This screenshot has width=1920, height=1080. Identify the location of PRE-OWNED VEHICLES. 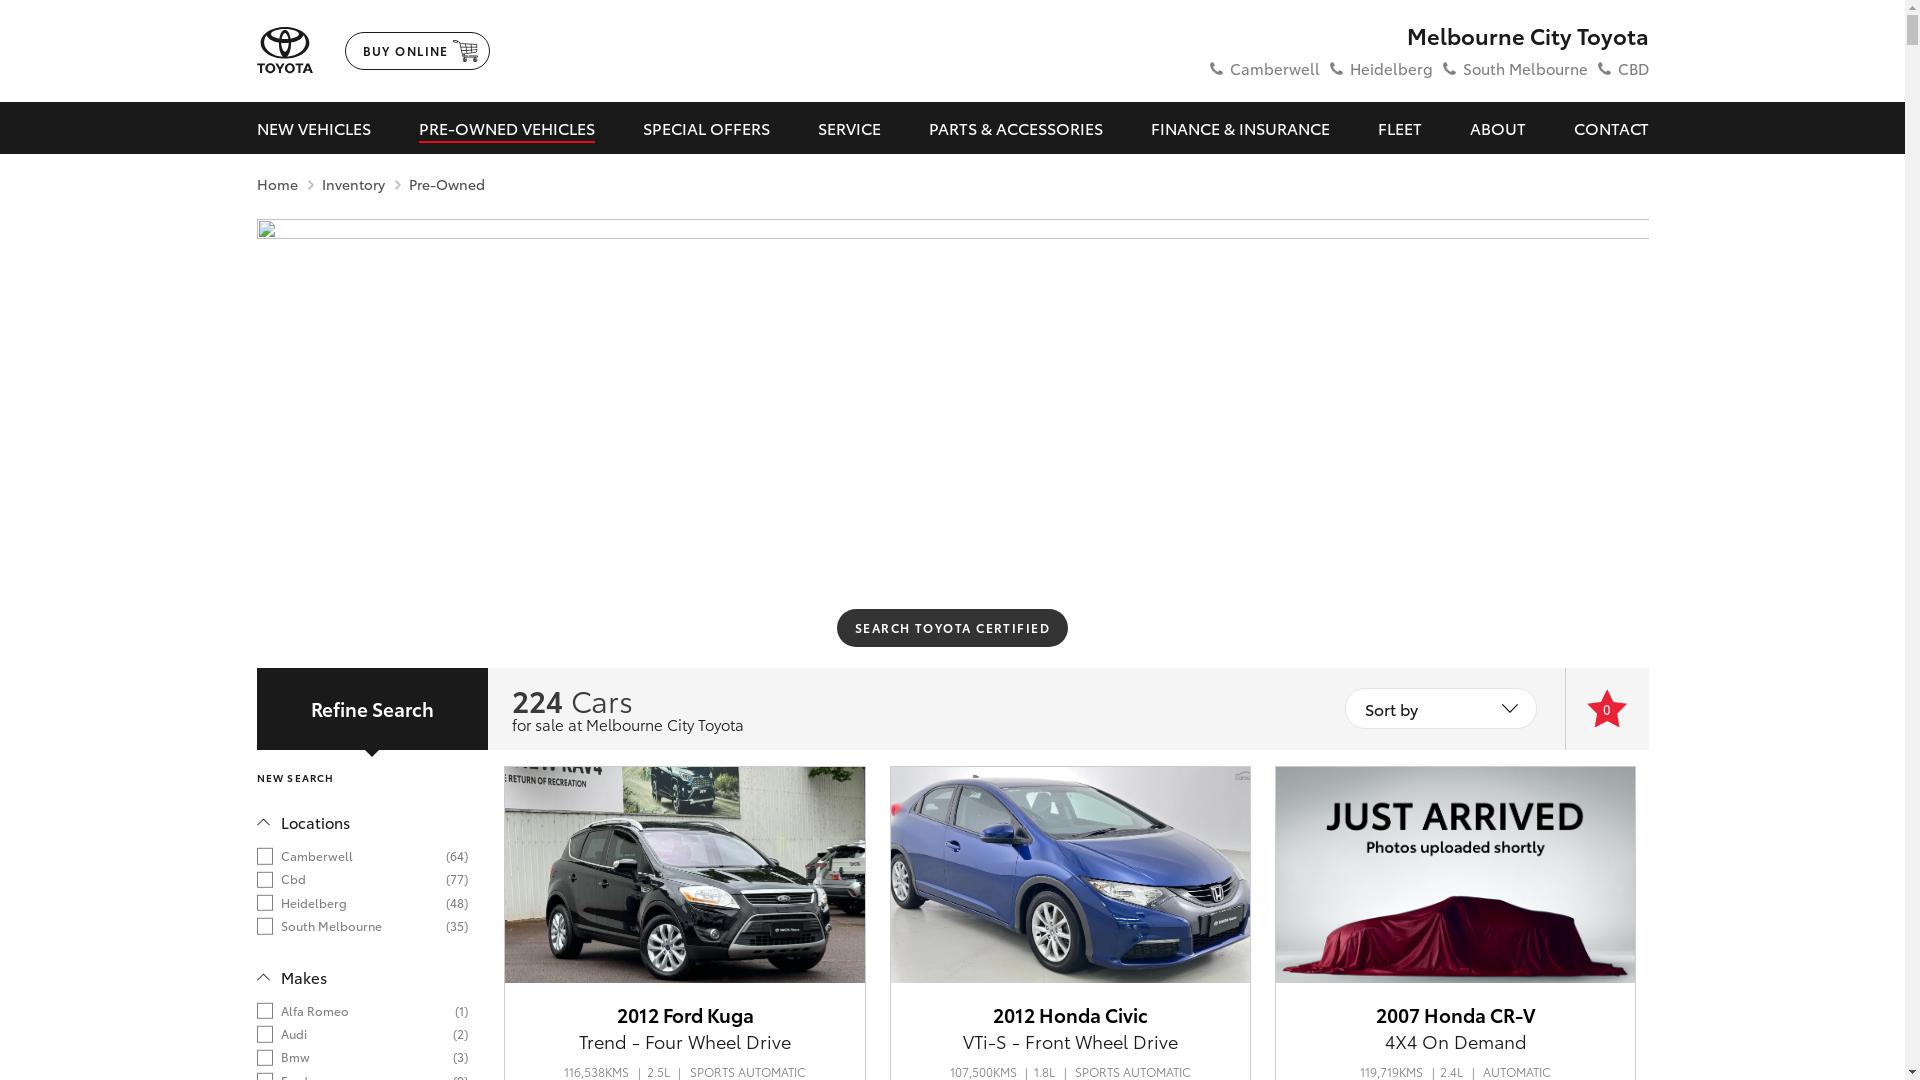
(506, 128).